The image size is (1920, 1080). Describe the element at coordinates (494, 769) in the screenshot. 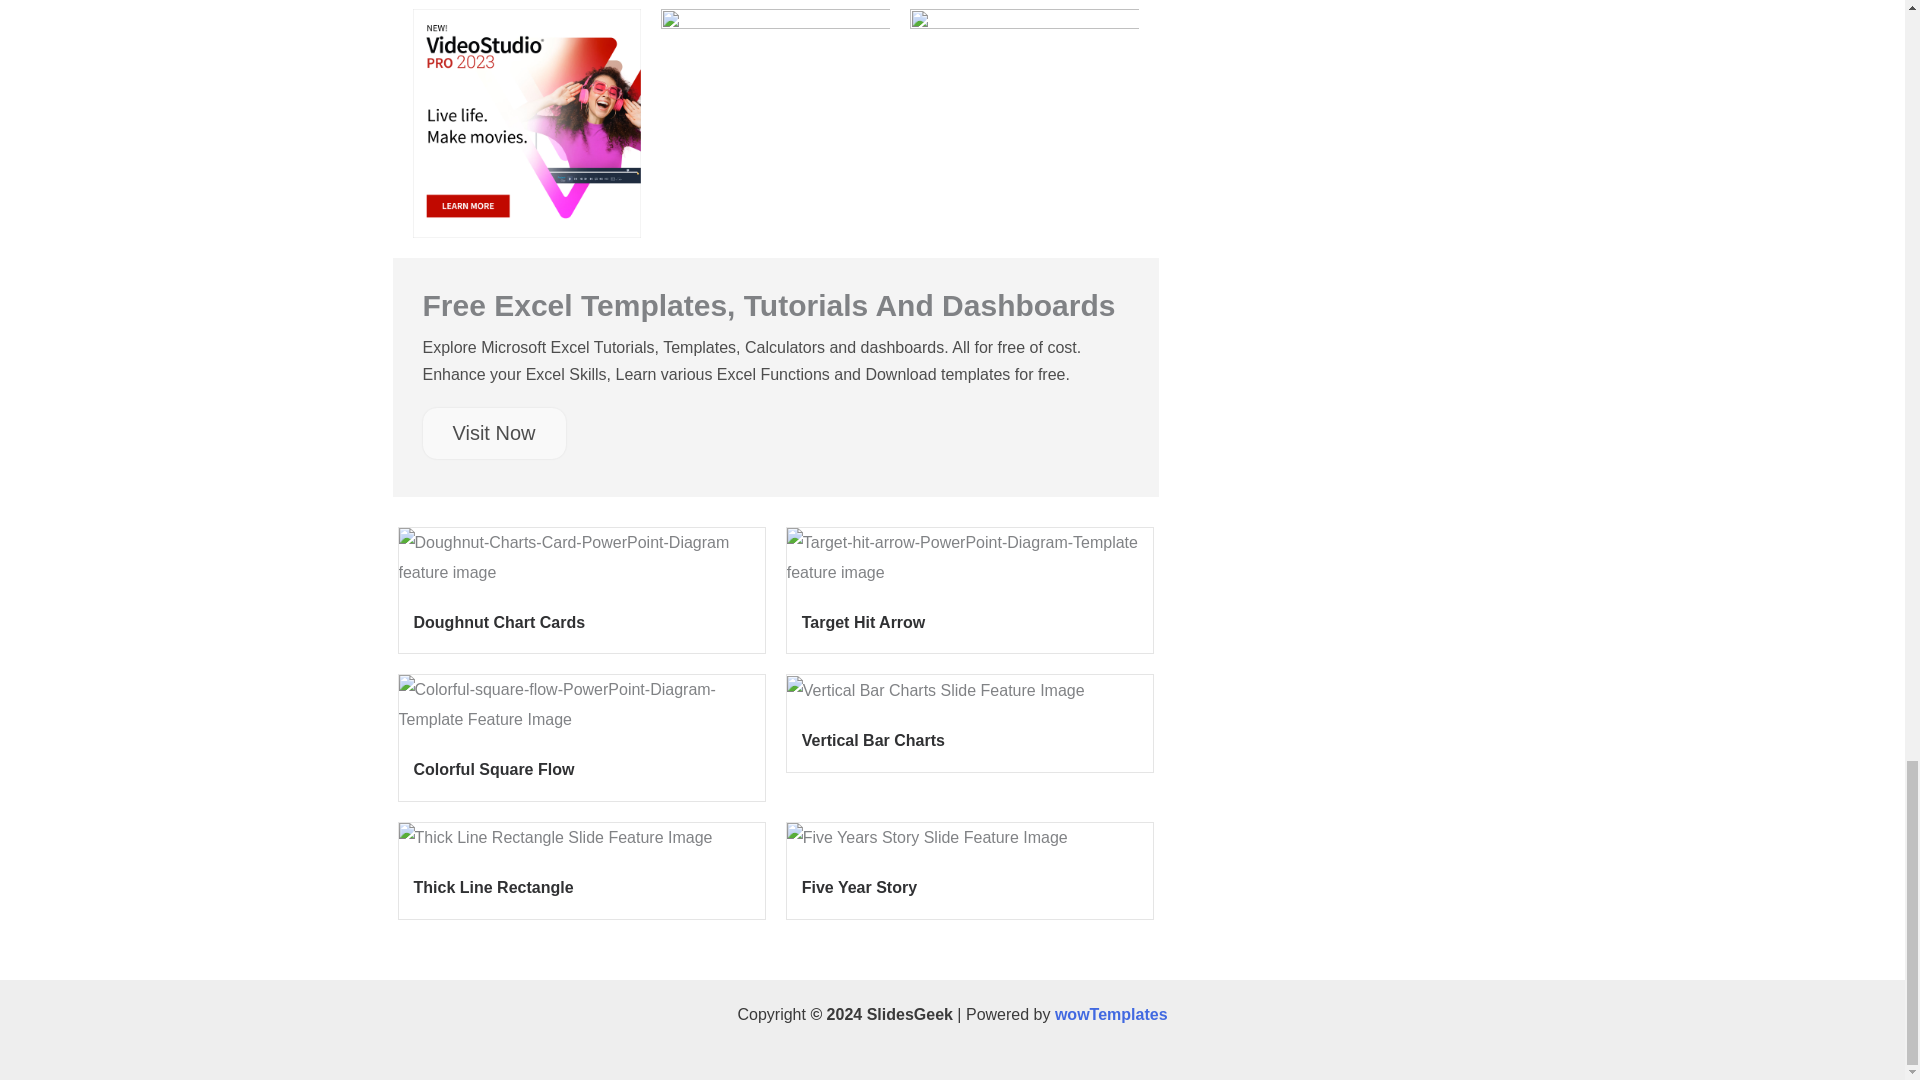

I see `Colorful Square Flow` at that location.